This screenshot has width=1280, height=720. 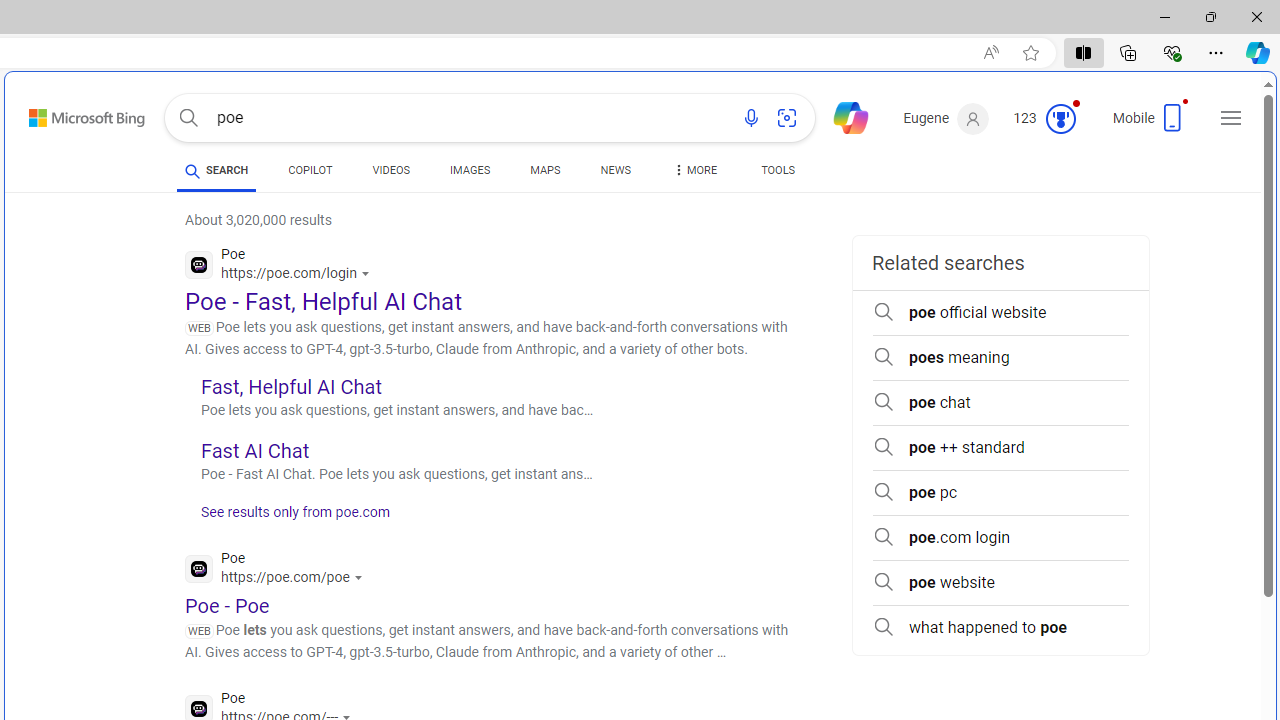 What do you see at coordinates (198, 708) in the screenshot?
I see `Global web icon` at bounding box center [198, 708].